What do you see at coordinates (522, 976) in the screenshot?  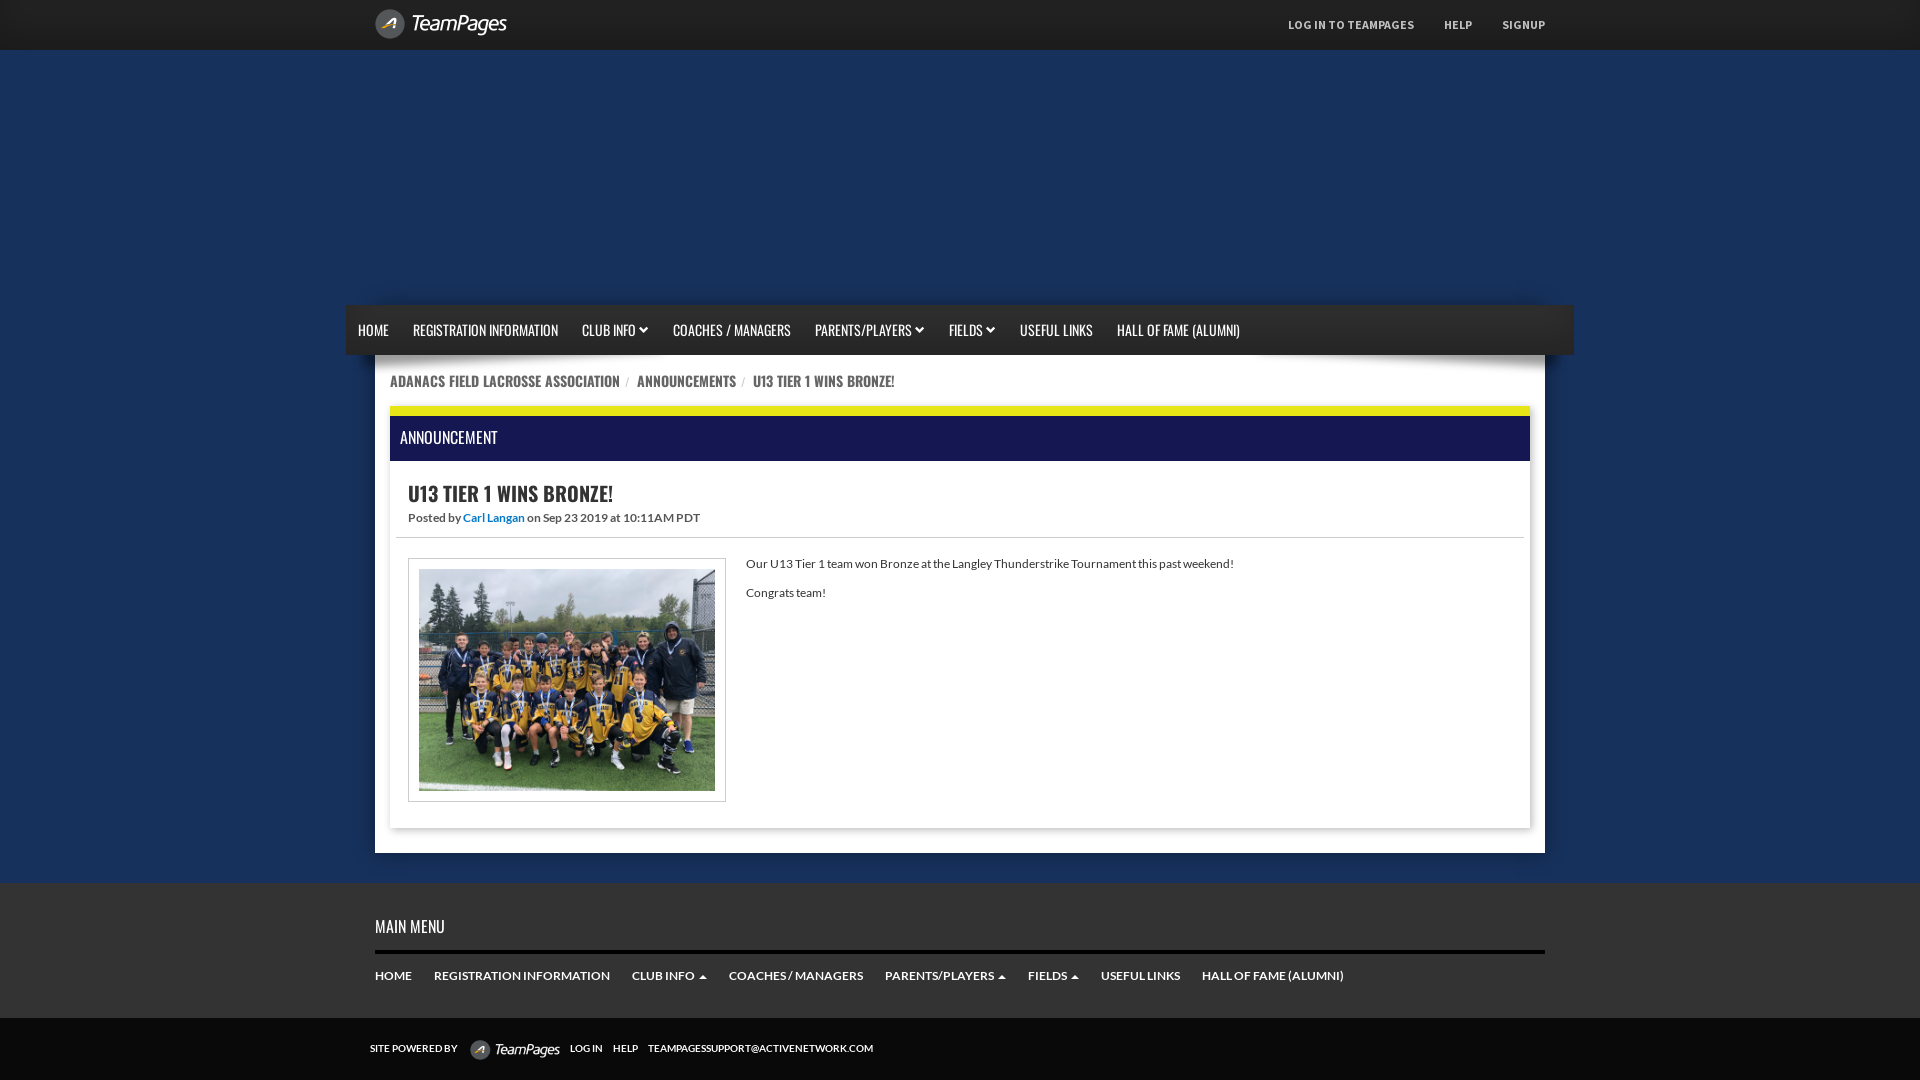 I see `REGISTRATION INFORMATION` at bounding box center [522, 976].